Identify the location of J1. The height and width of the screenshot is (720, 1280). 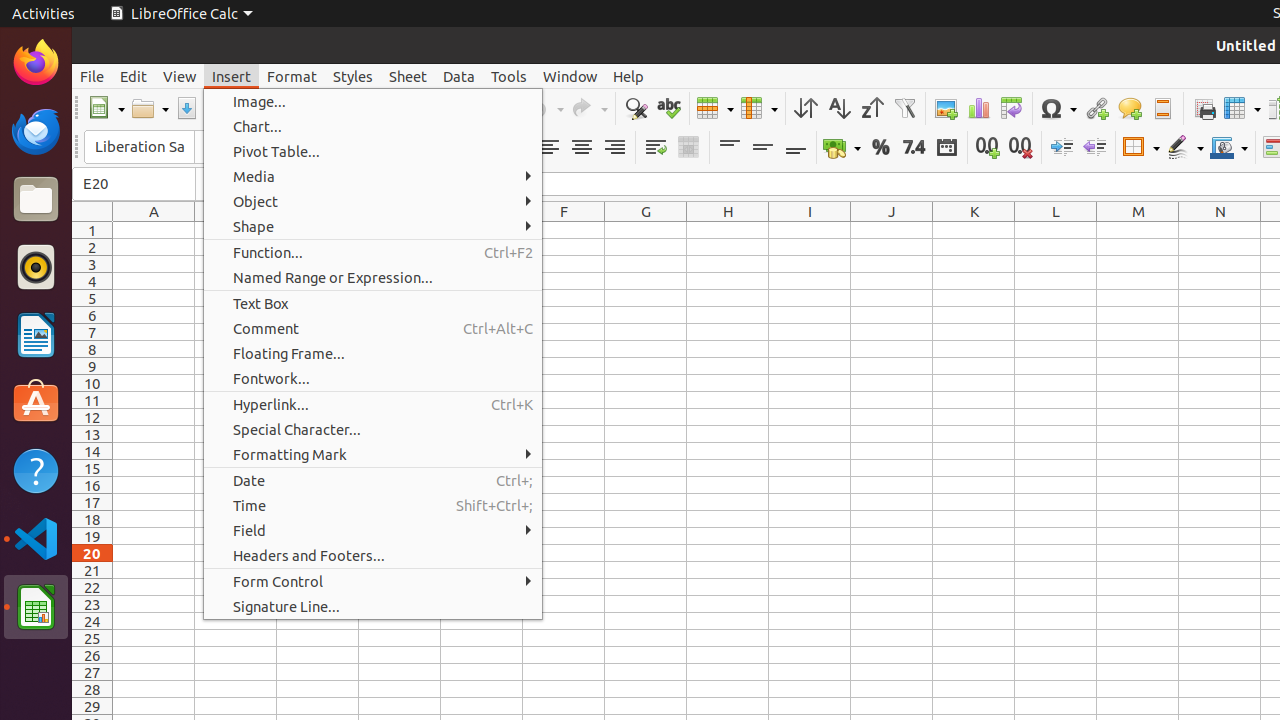
(892, 230).